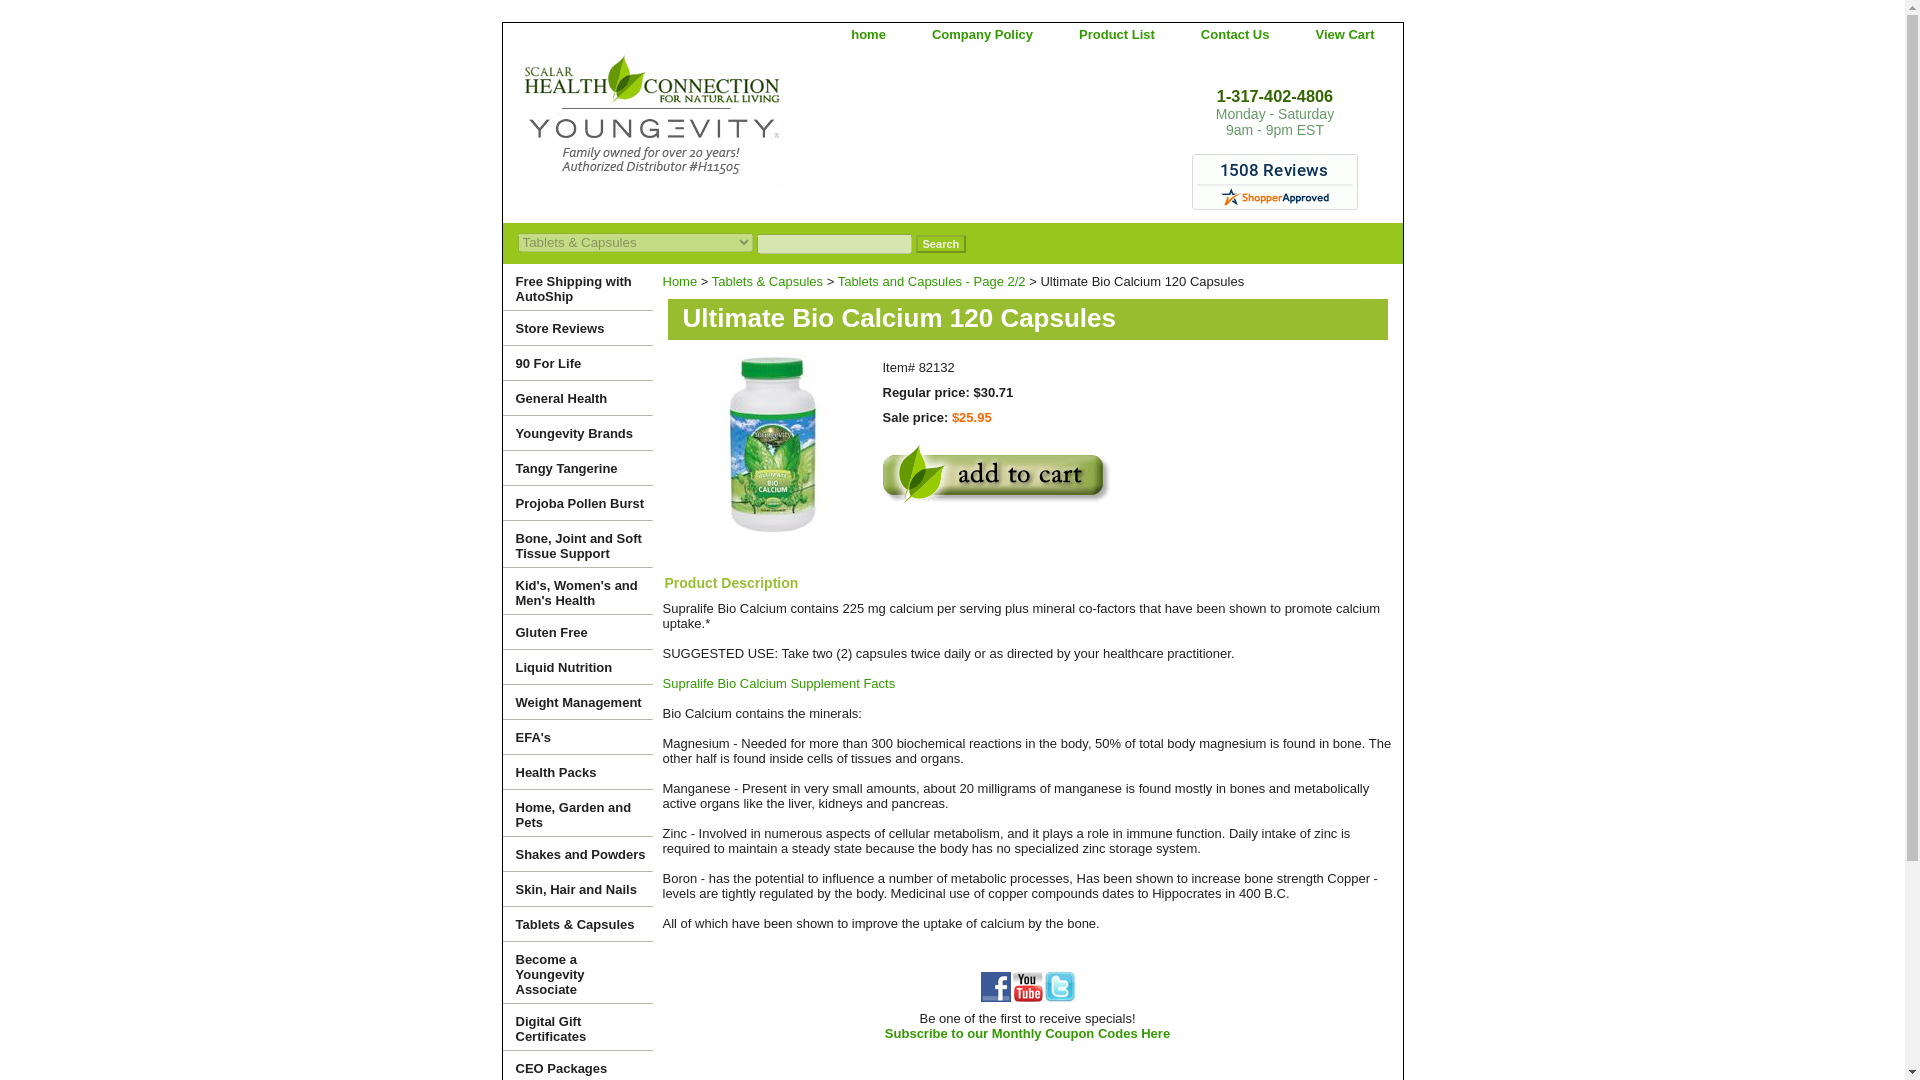 Image resolution: width=1920 pixels, height=1080 pixels. What do you see at coordinates (576, 737) in the screenshot?
I see `EFA's` at bounding box center [576, 737].